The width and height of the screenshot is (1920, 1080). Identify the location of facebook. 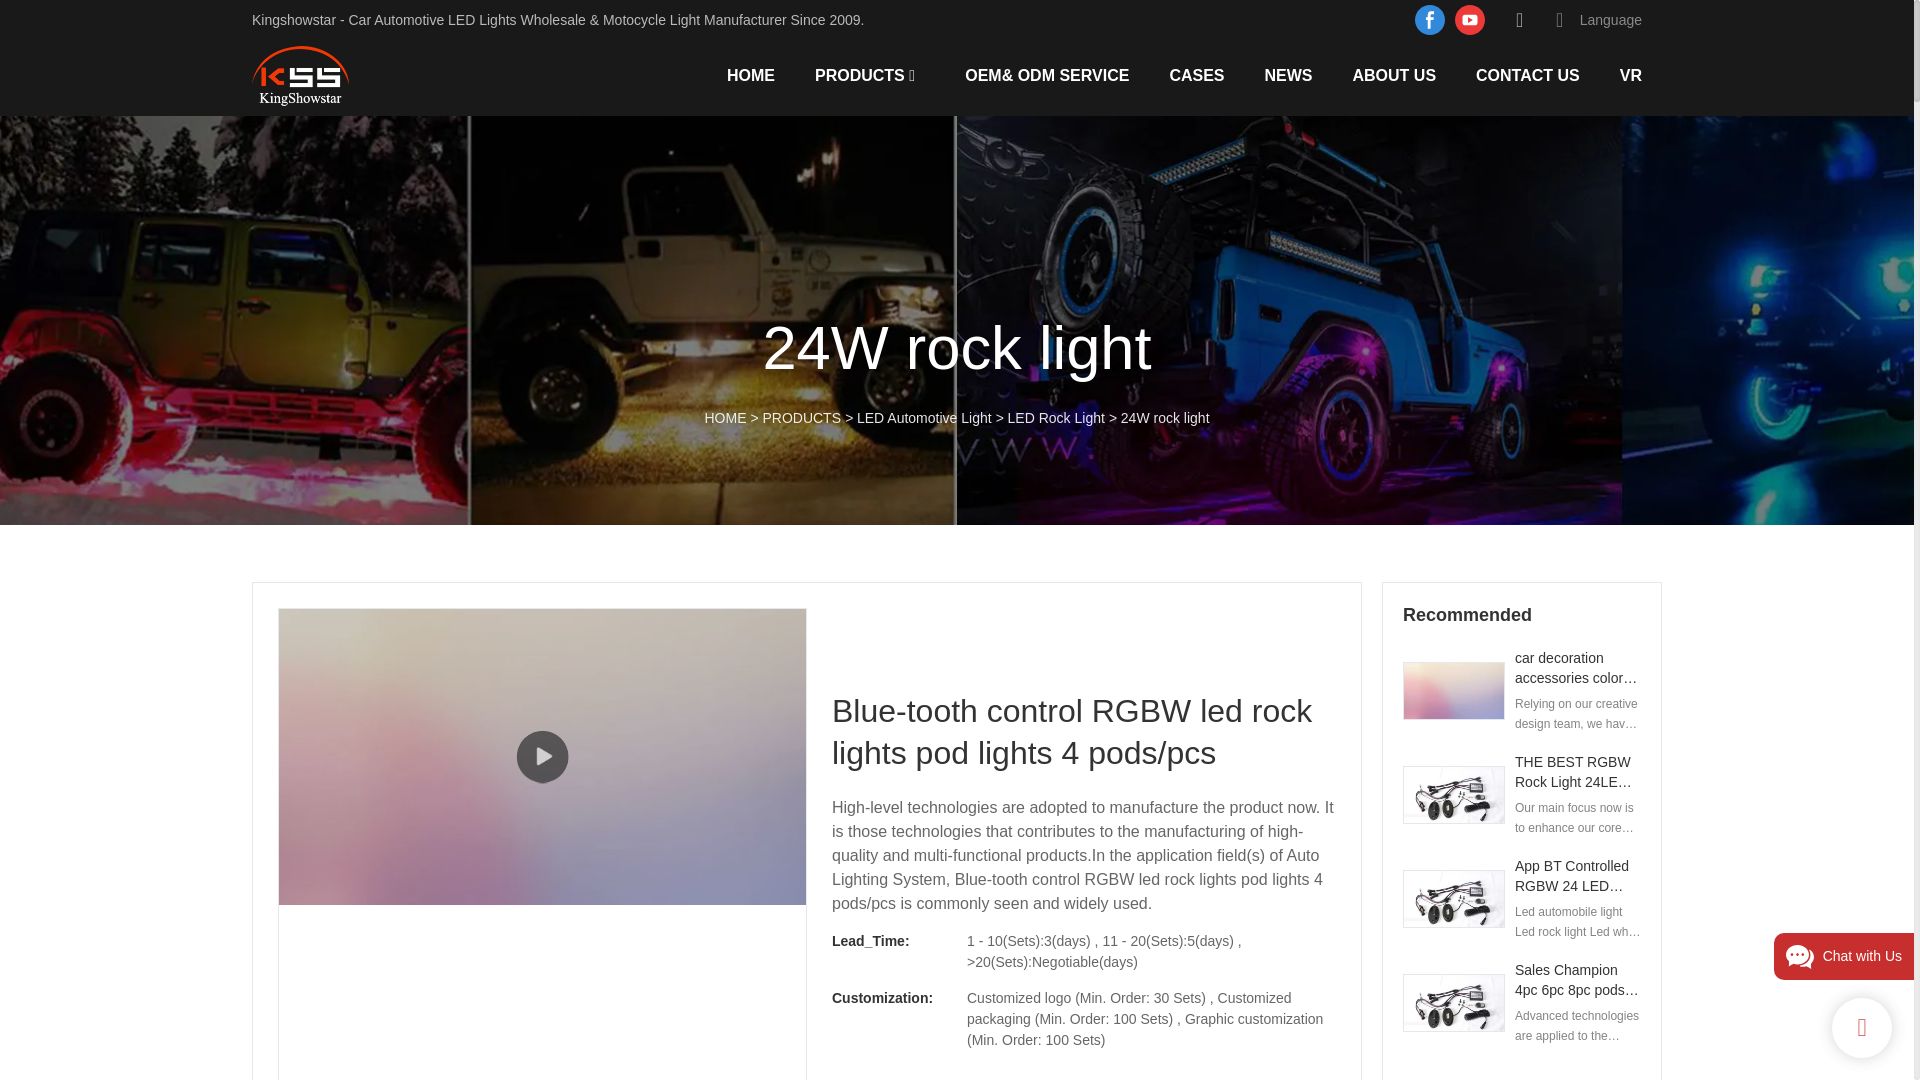
(1429, 20).